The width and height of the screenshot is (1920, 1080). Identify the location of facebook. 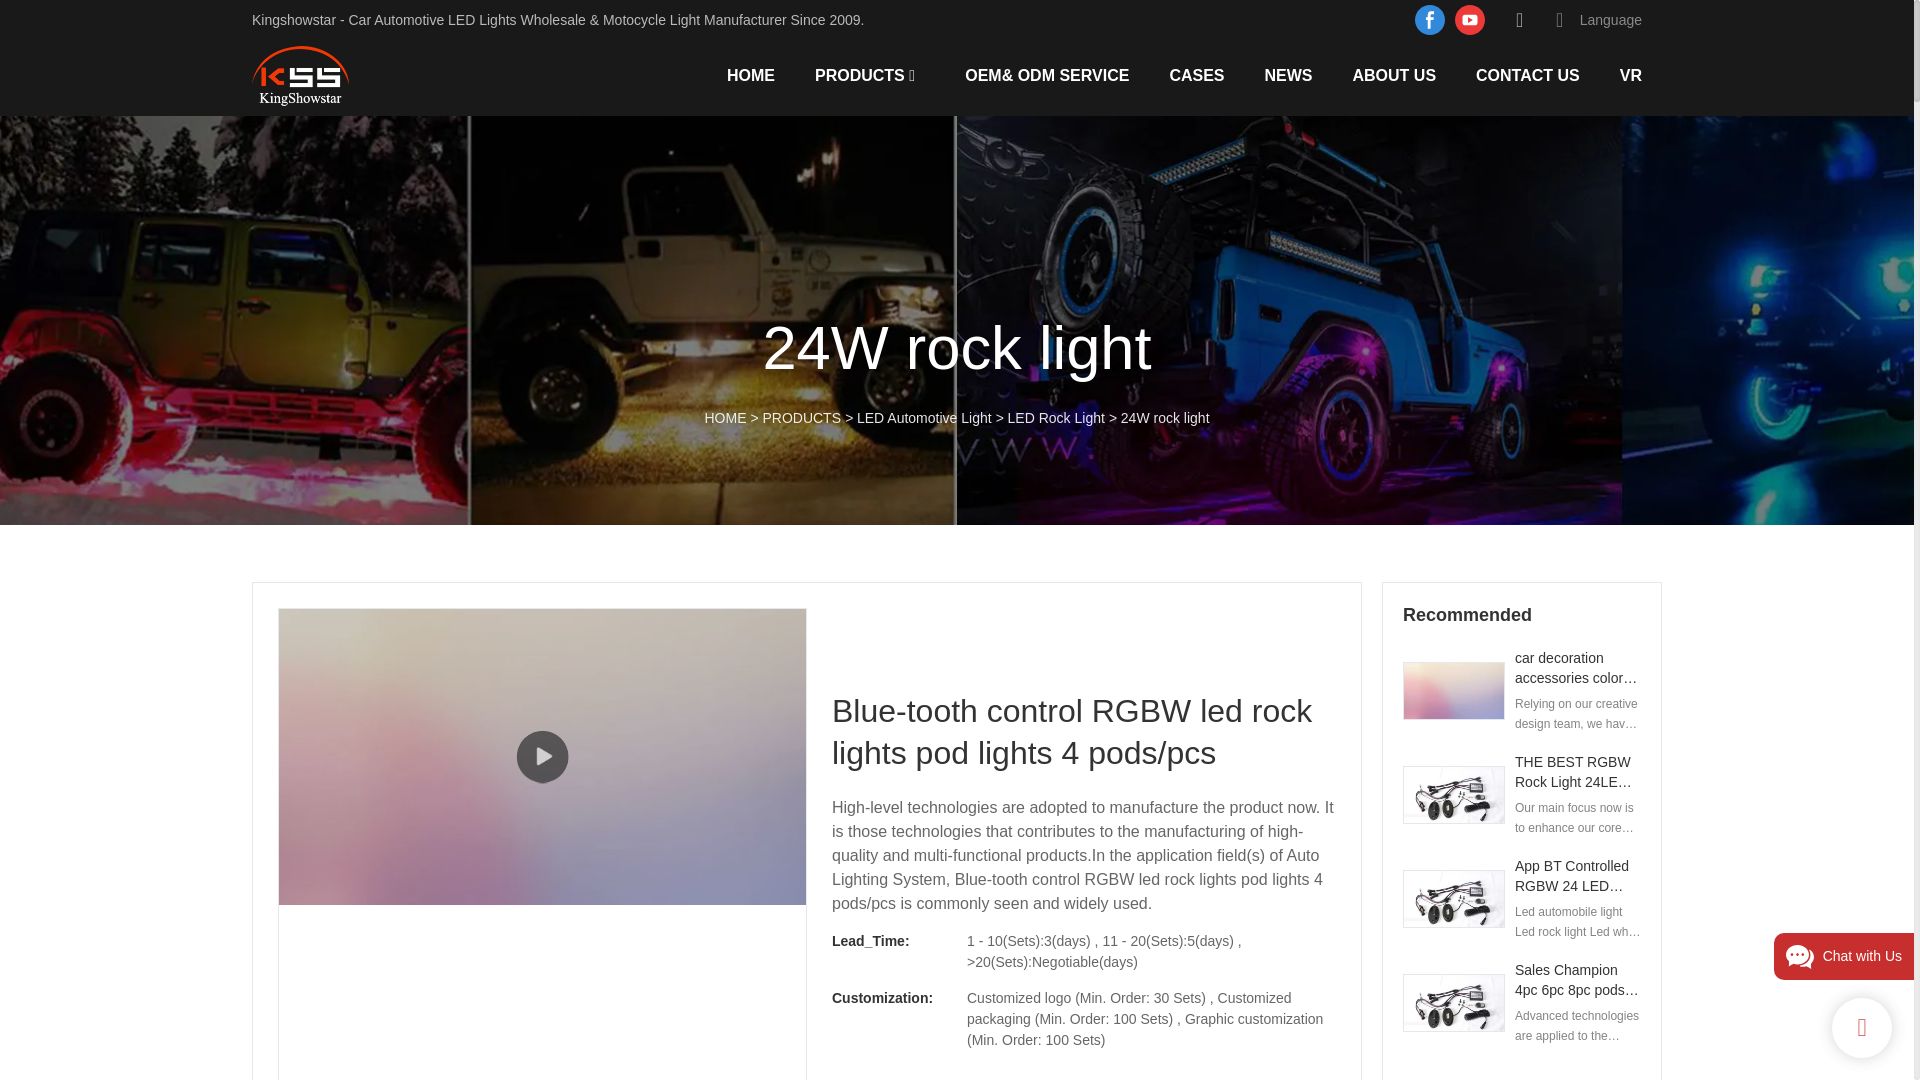
(1429, 20).